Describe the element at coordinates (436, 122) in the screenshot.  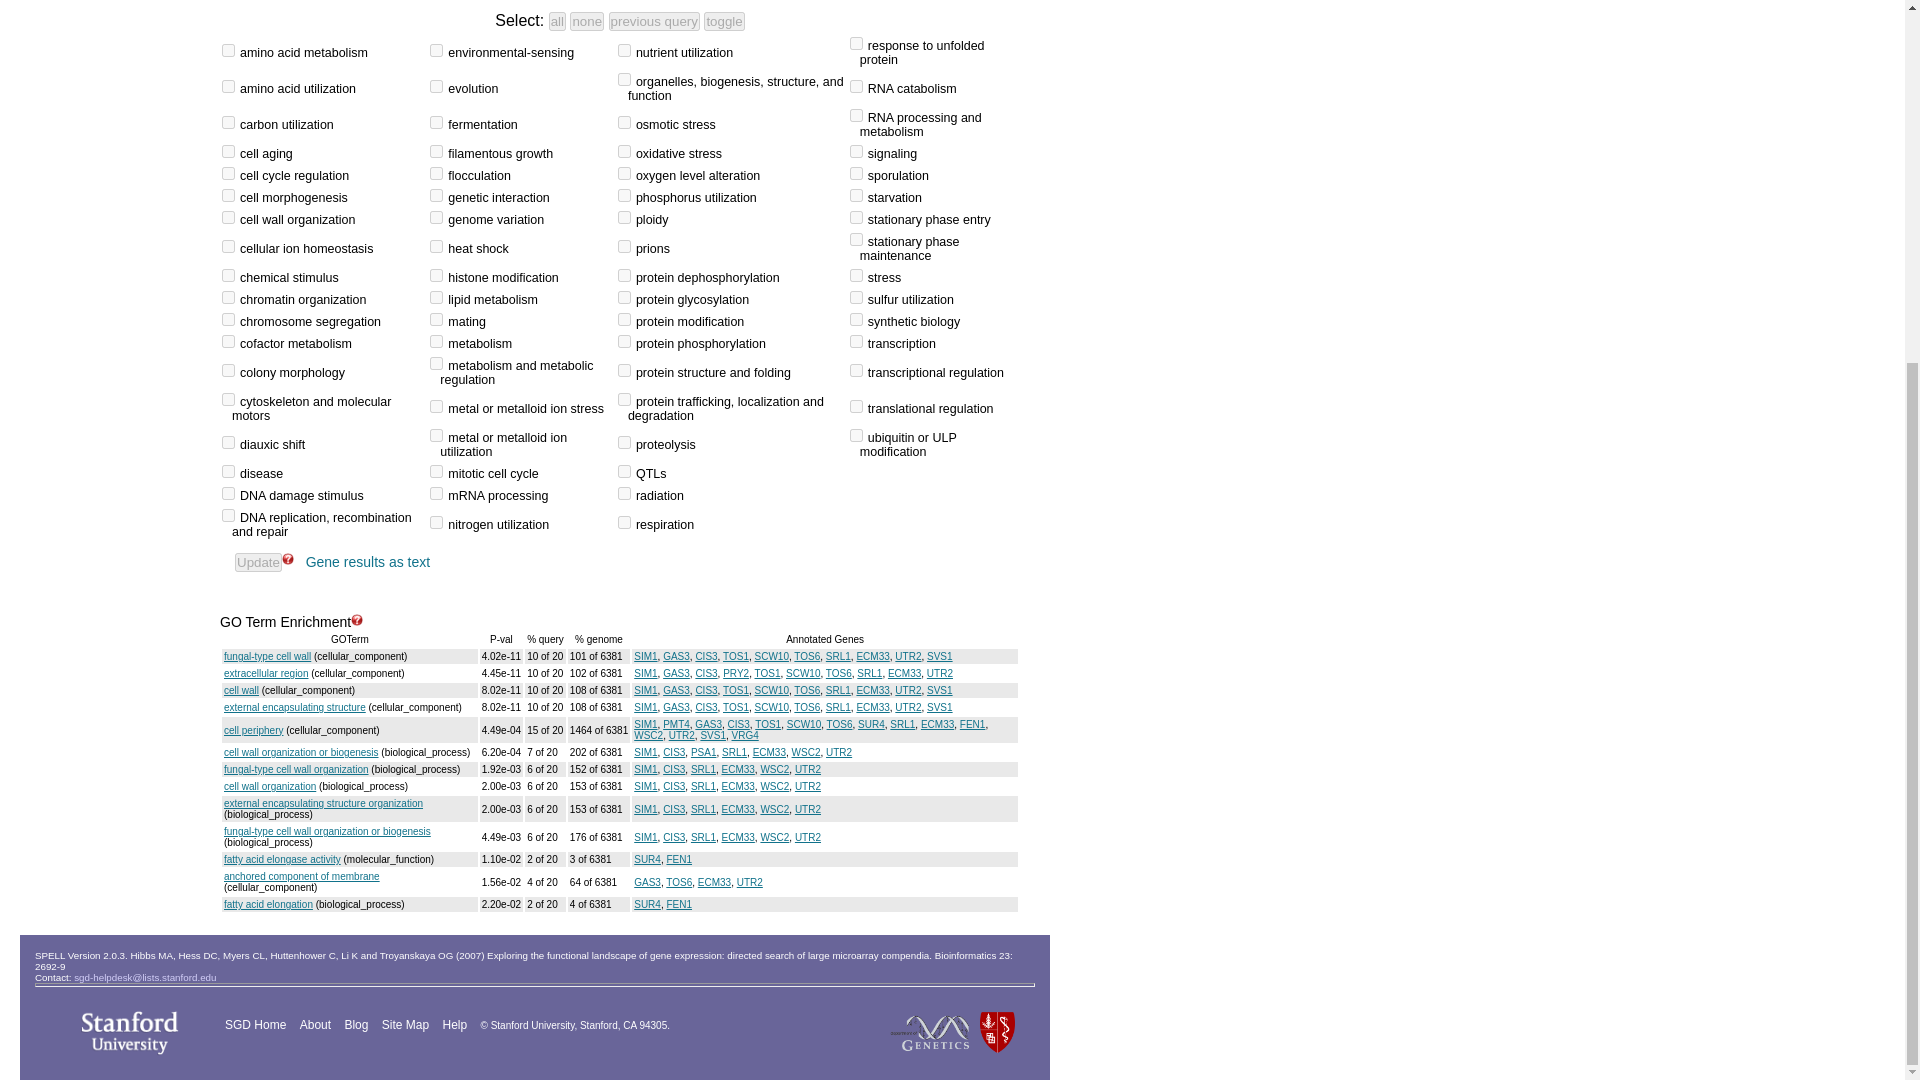
I see `fermentation` at that location.